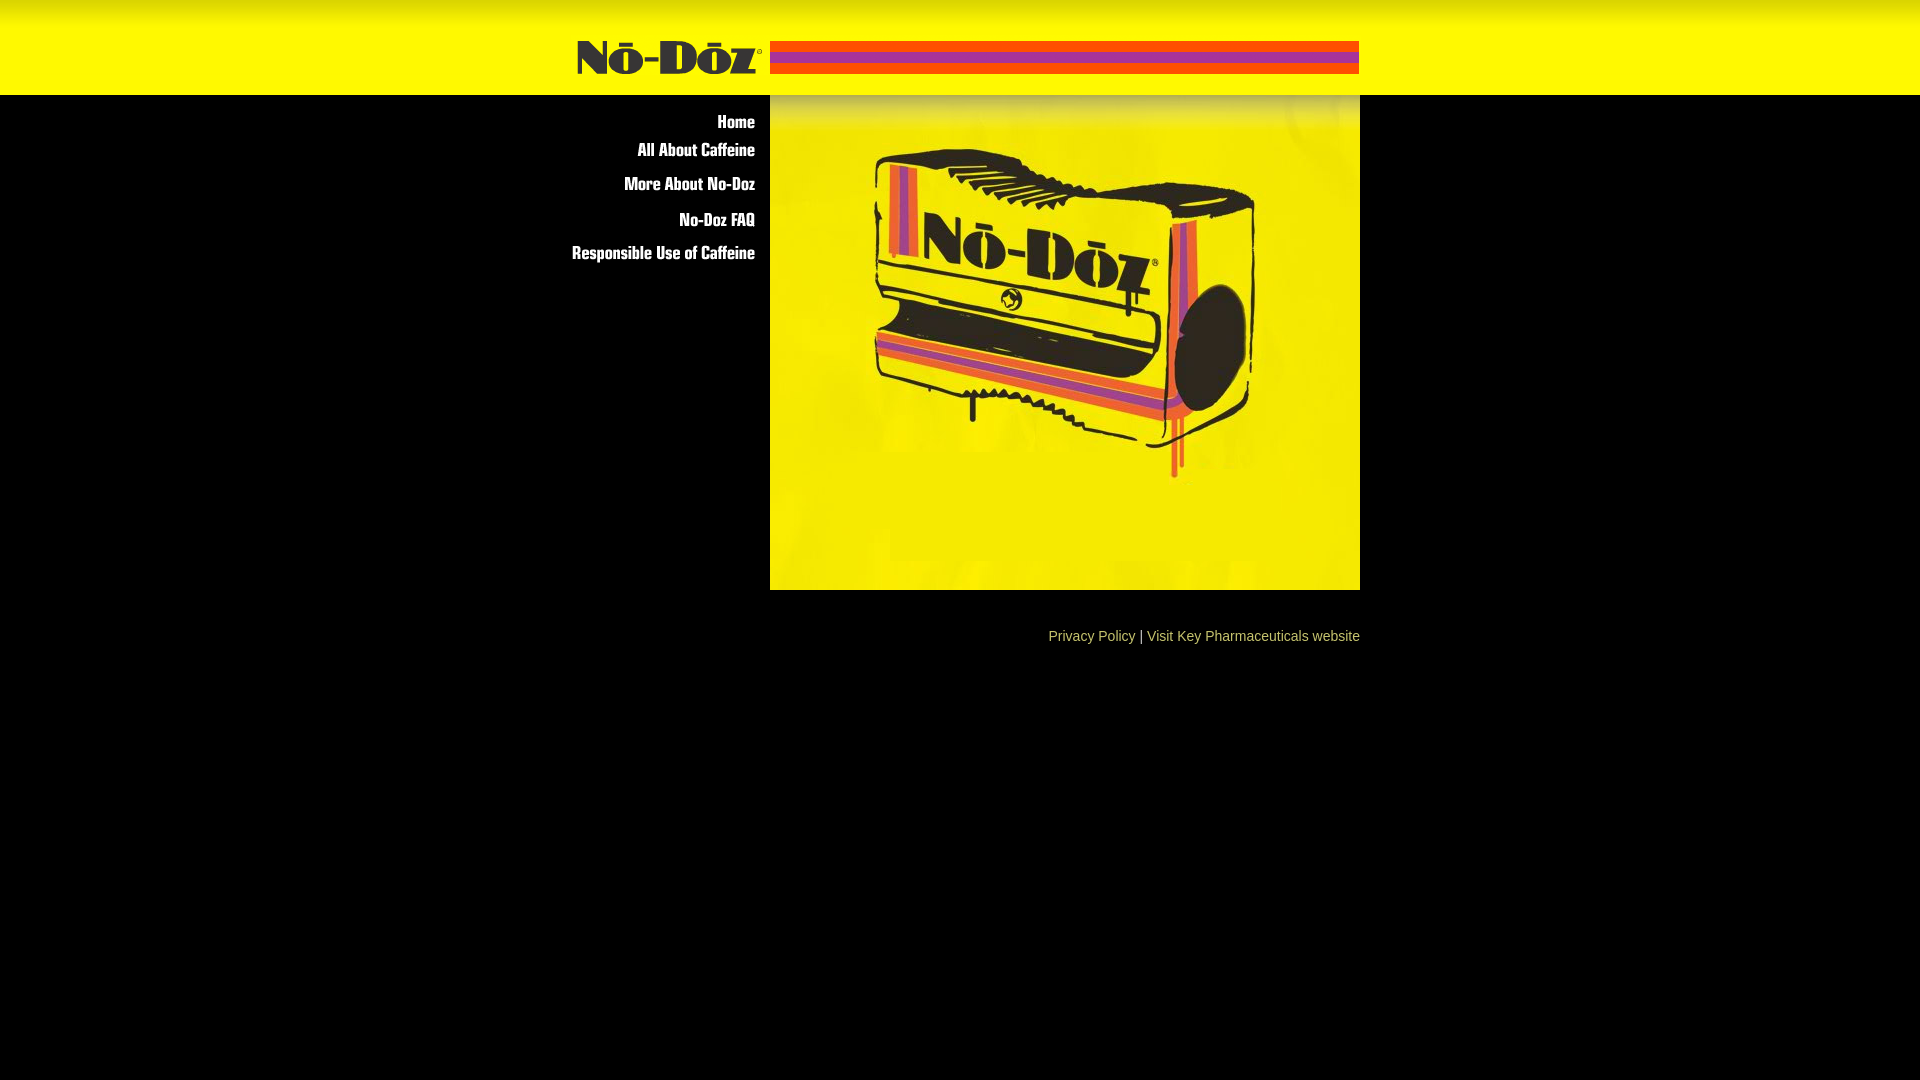  What do you see at coordinates (1254, 636) in the screenshot?
I see `Visit Key Pharmaceuticals website` at bounding box center [1254, 636].